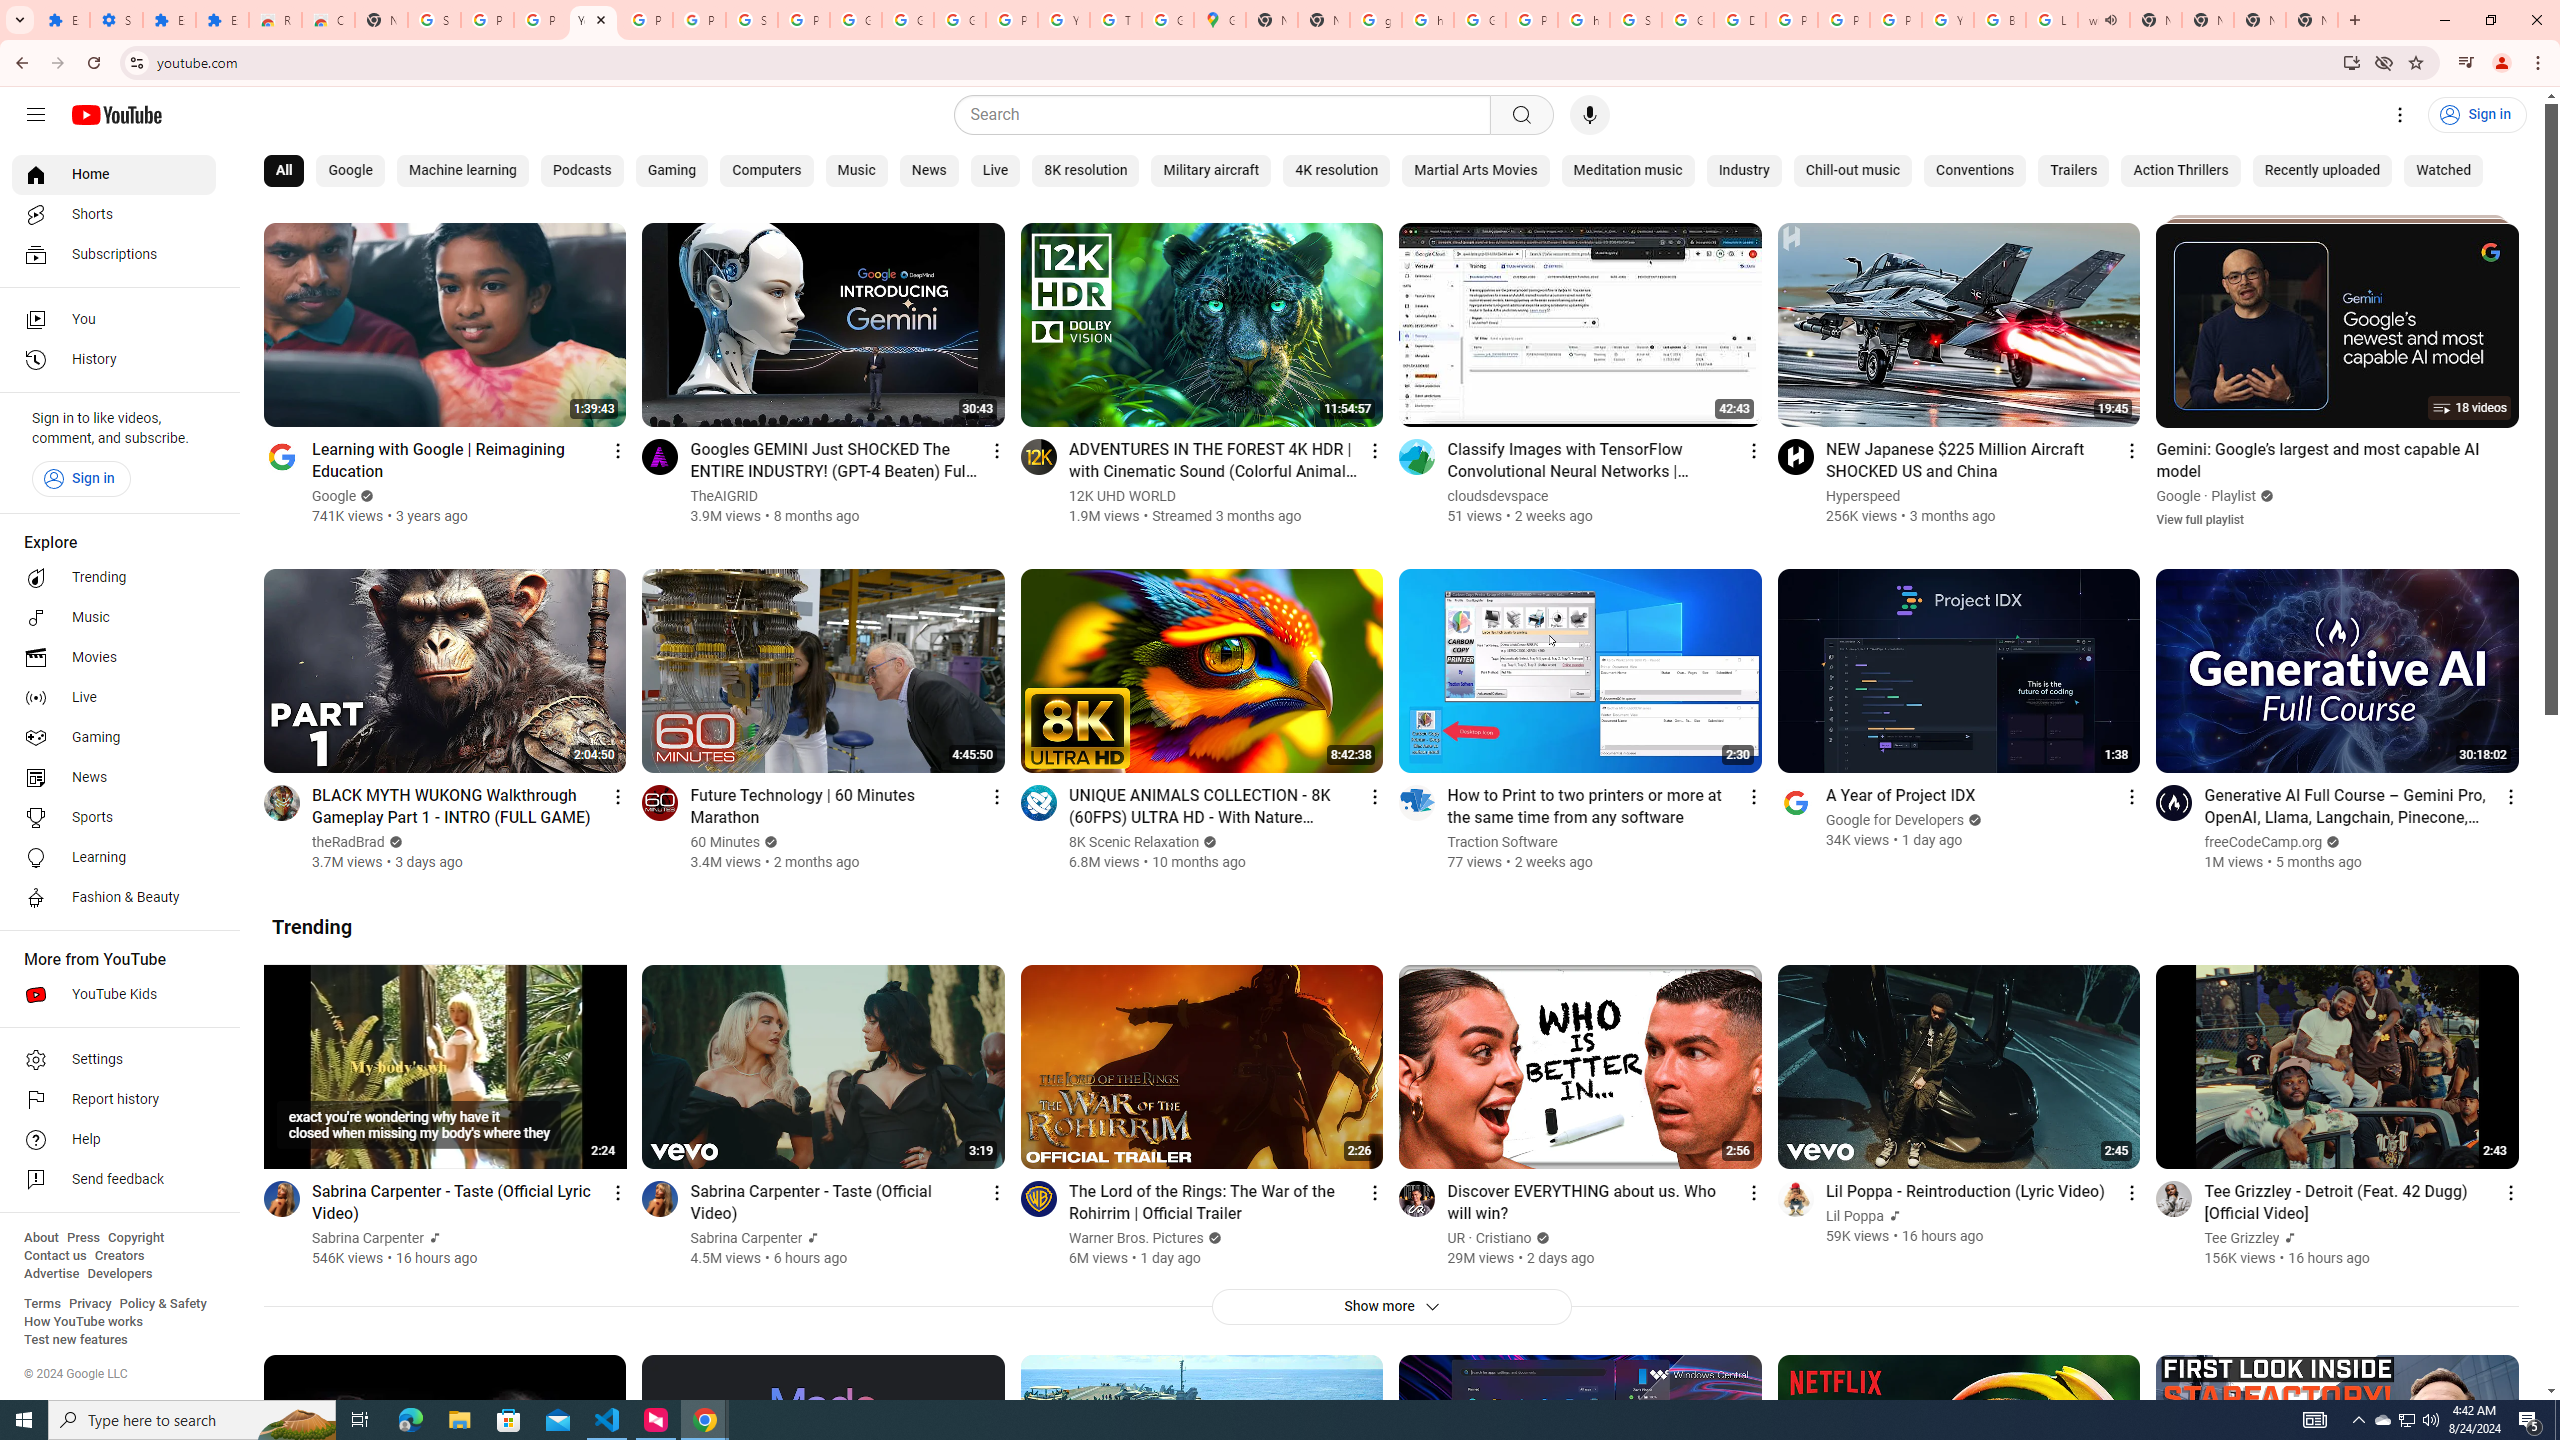  Describe the element at coordinates (114, 898) in the screenshot. I see `Fashion & Beauty` at that location.